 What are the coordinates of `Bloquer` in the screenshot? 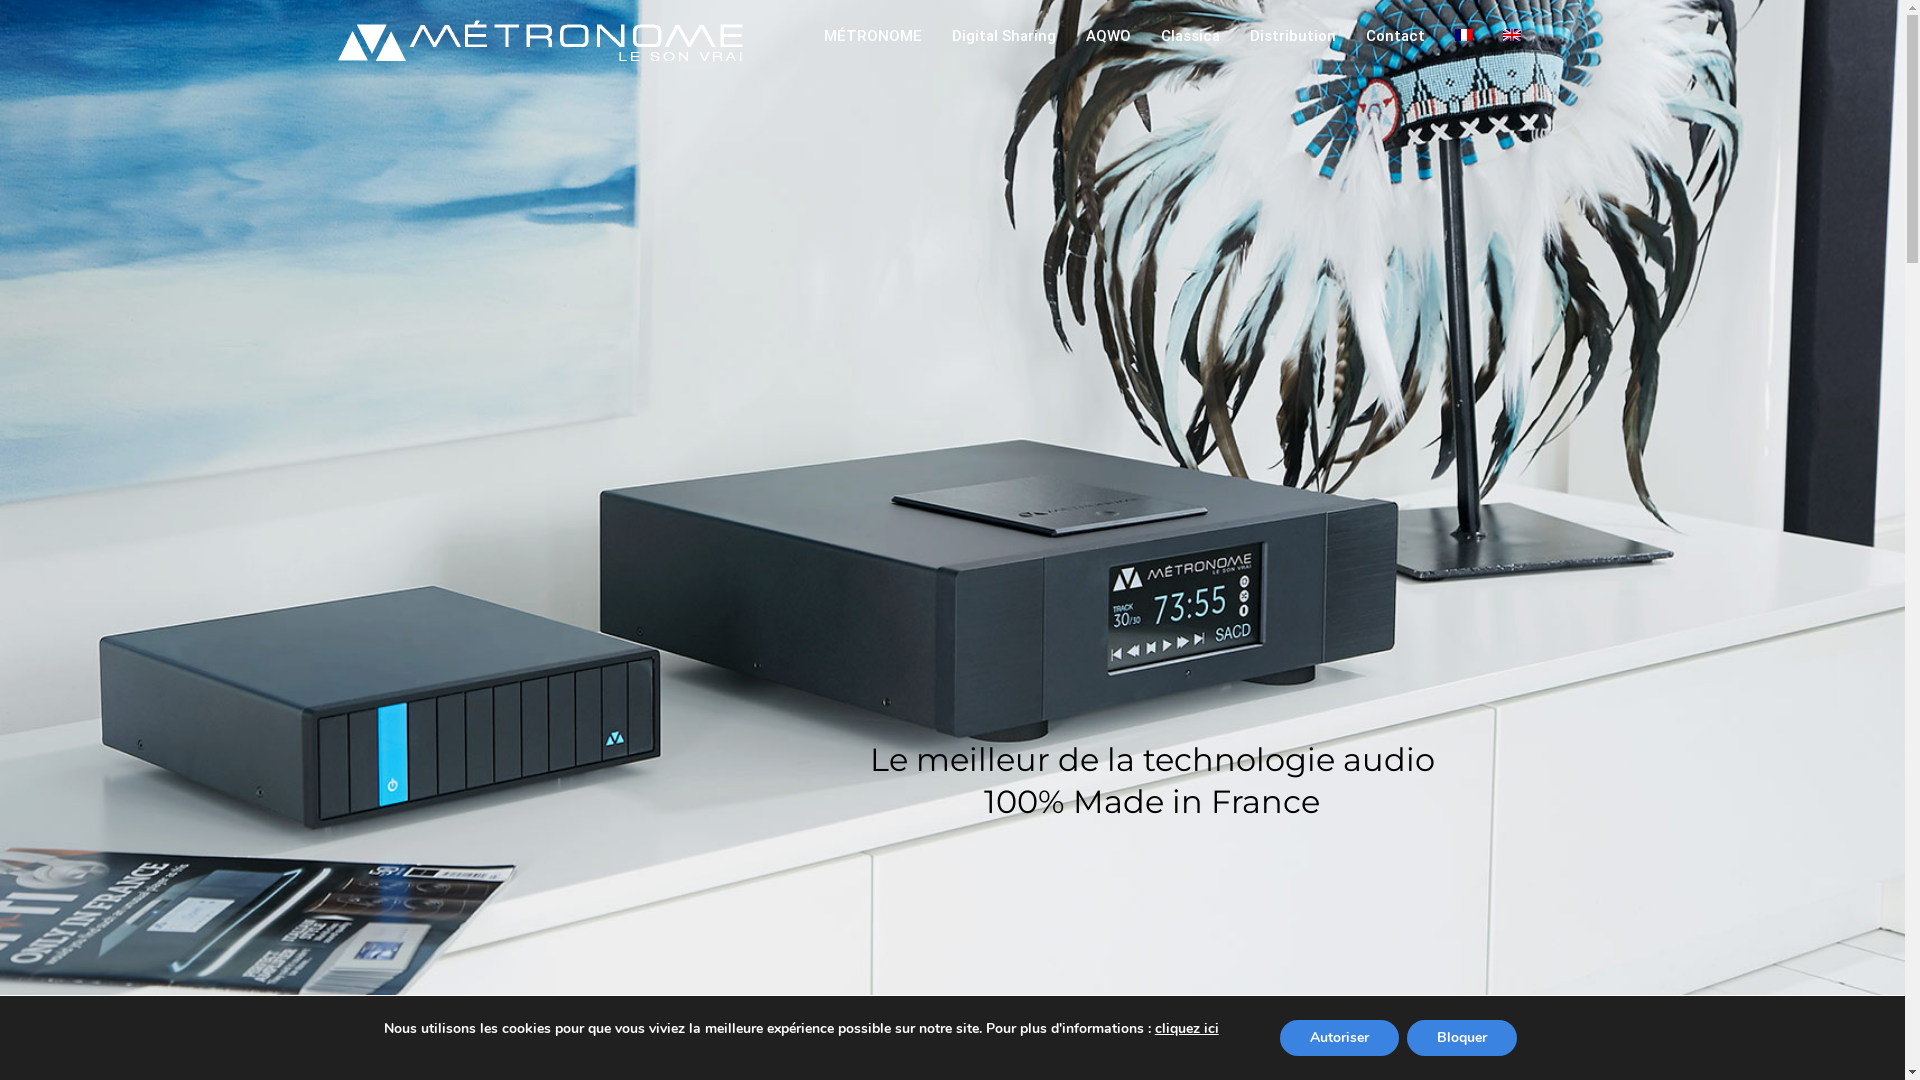 It's located at (1462, 1038).